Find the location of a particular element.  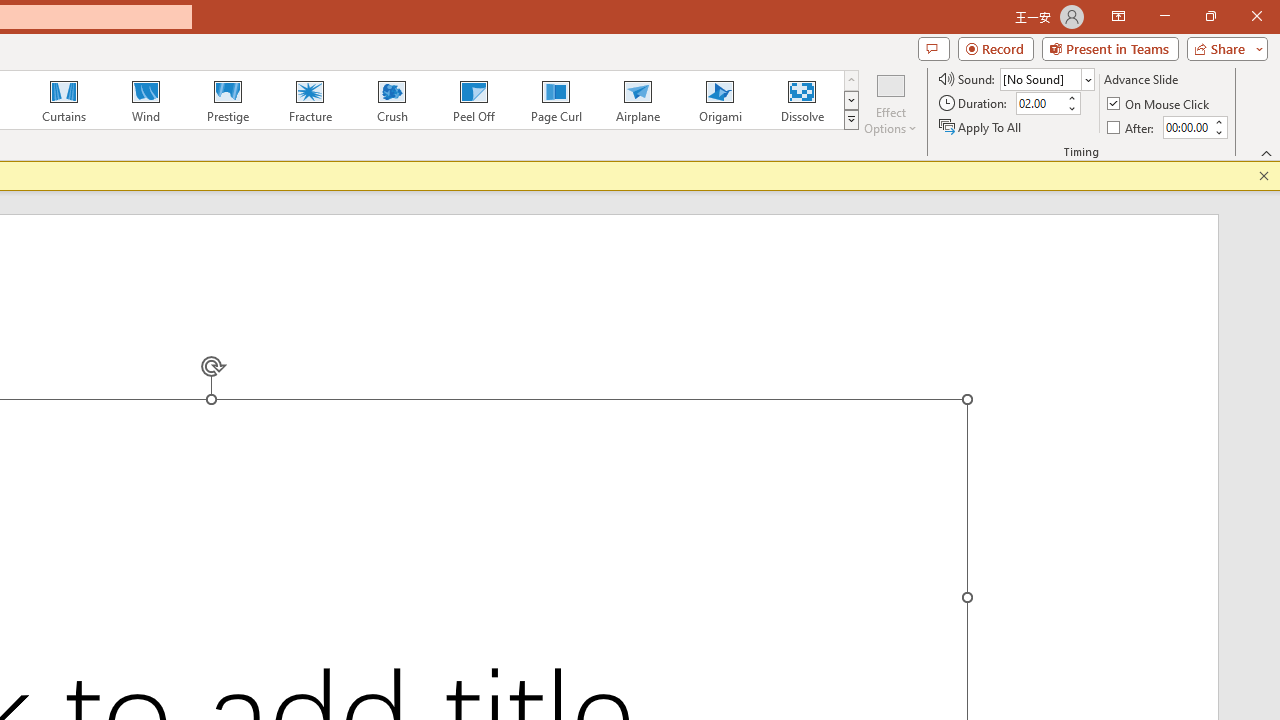

Transition Effects is located at coordinates (850, 120).